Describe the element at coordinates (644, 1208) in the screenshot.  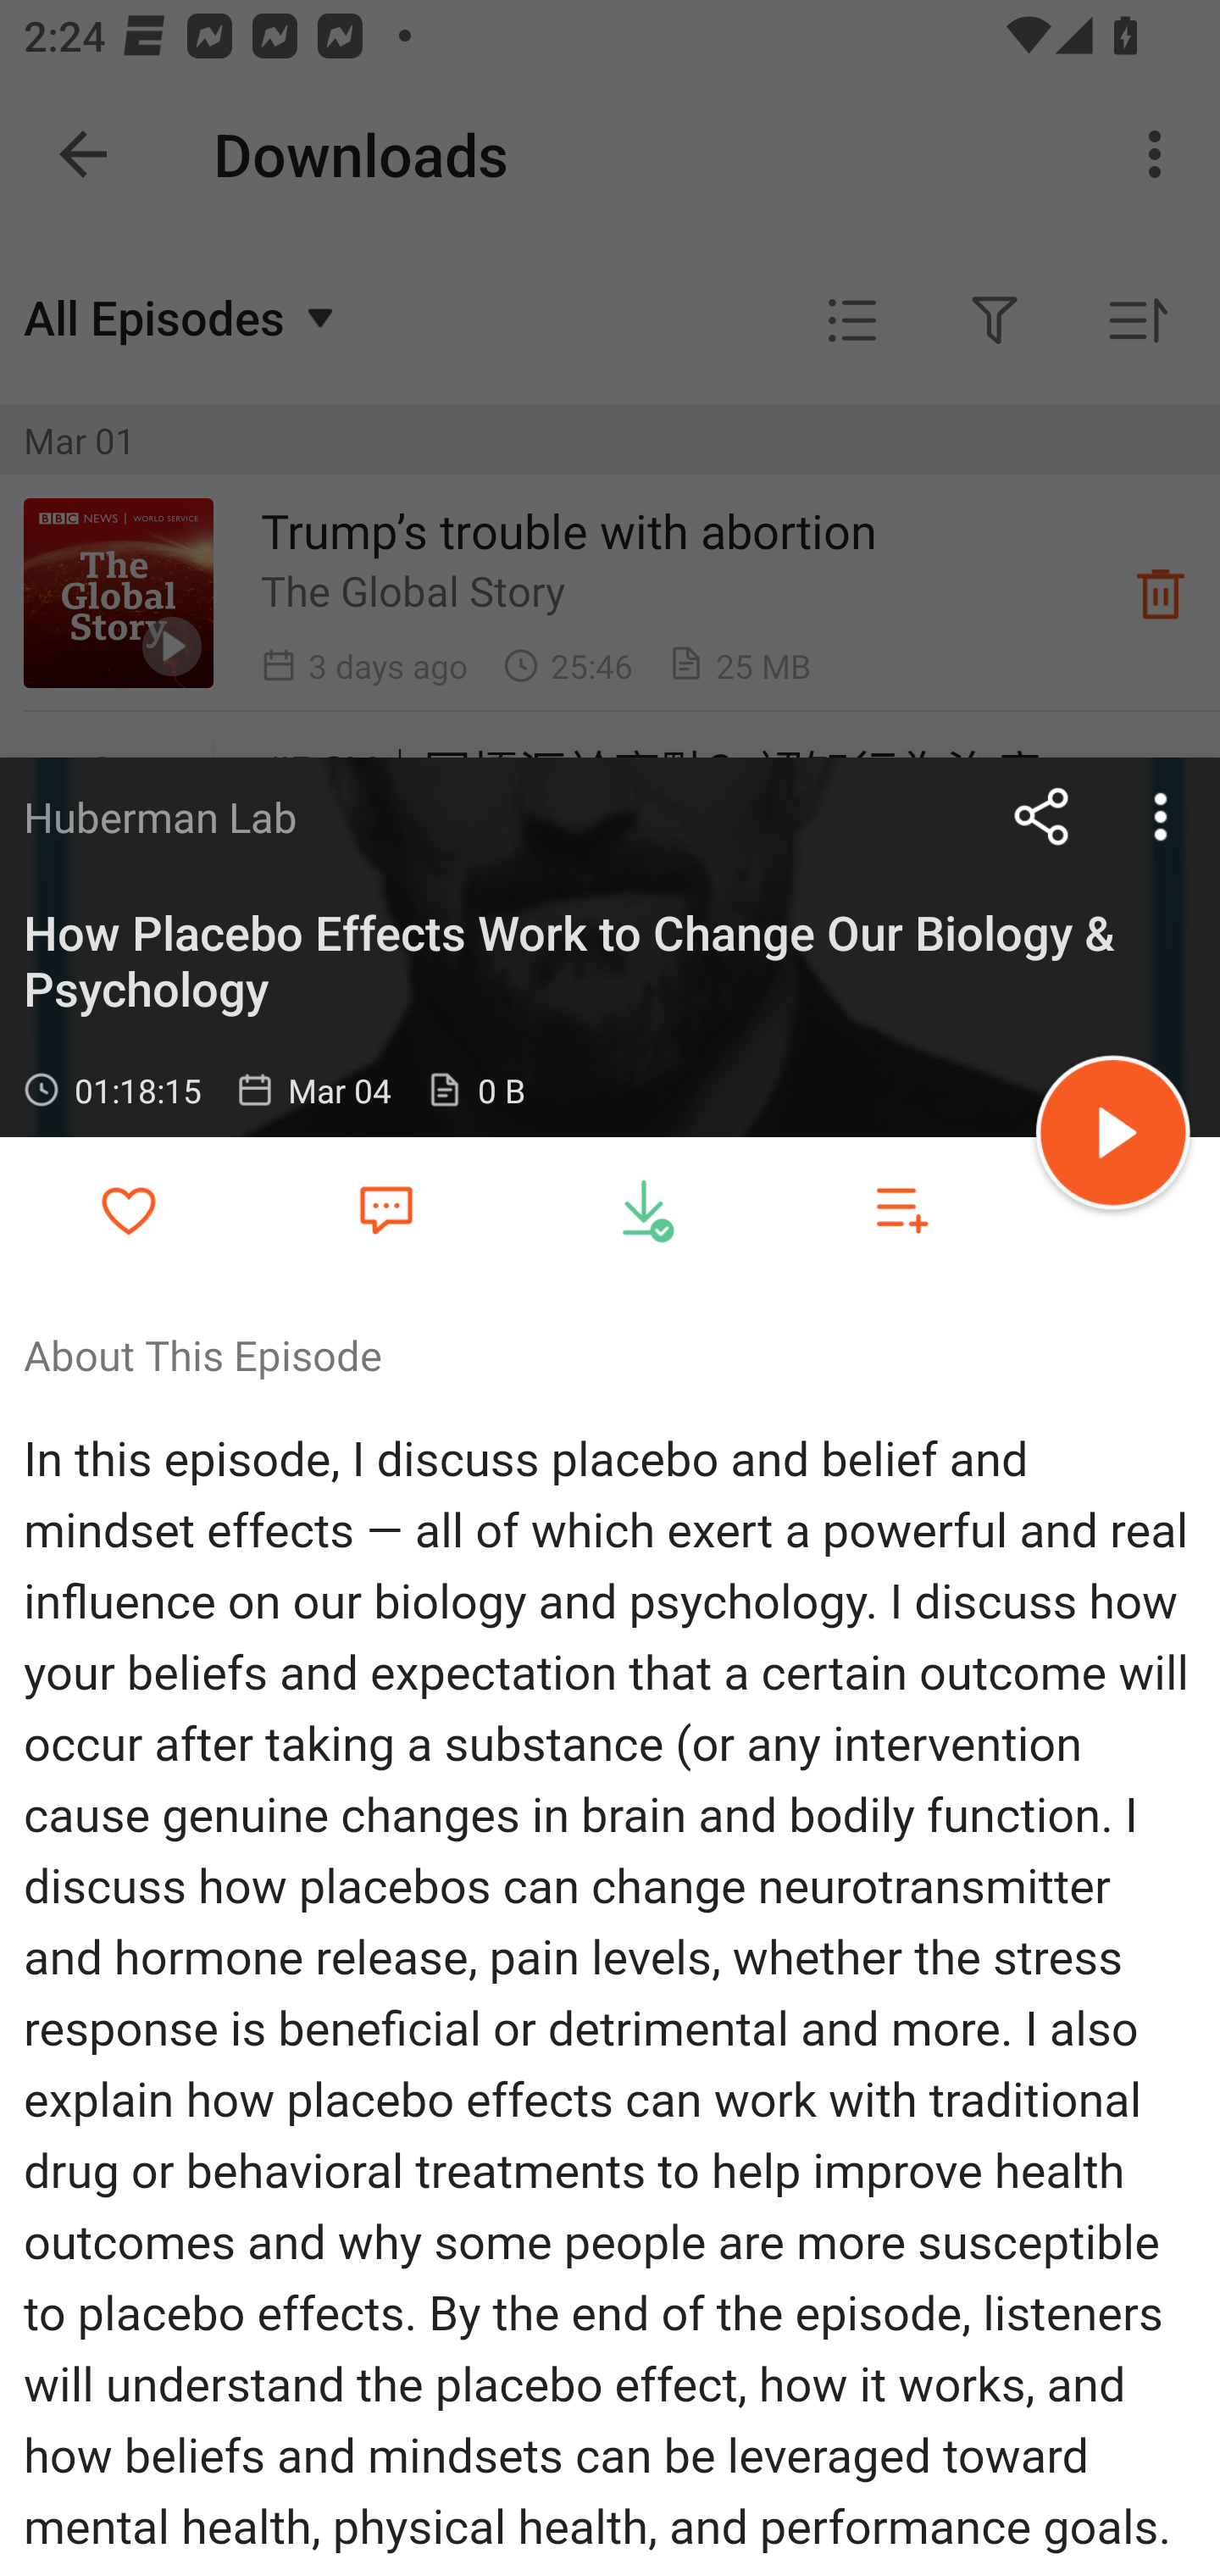
I see `Downloaded` at that location.